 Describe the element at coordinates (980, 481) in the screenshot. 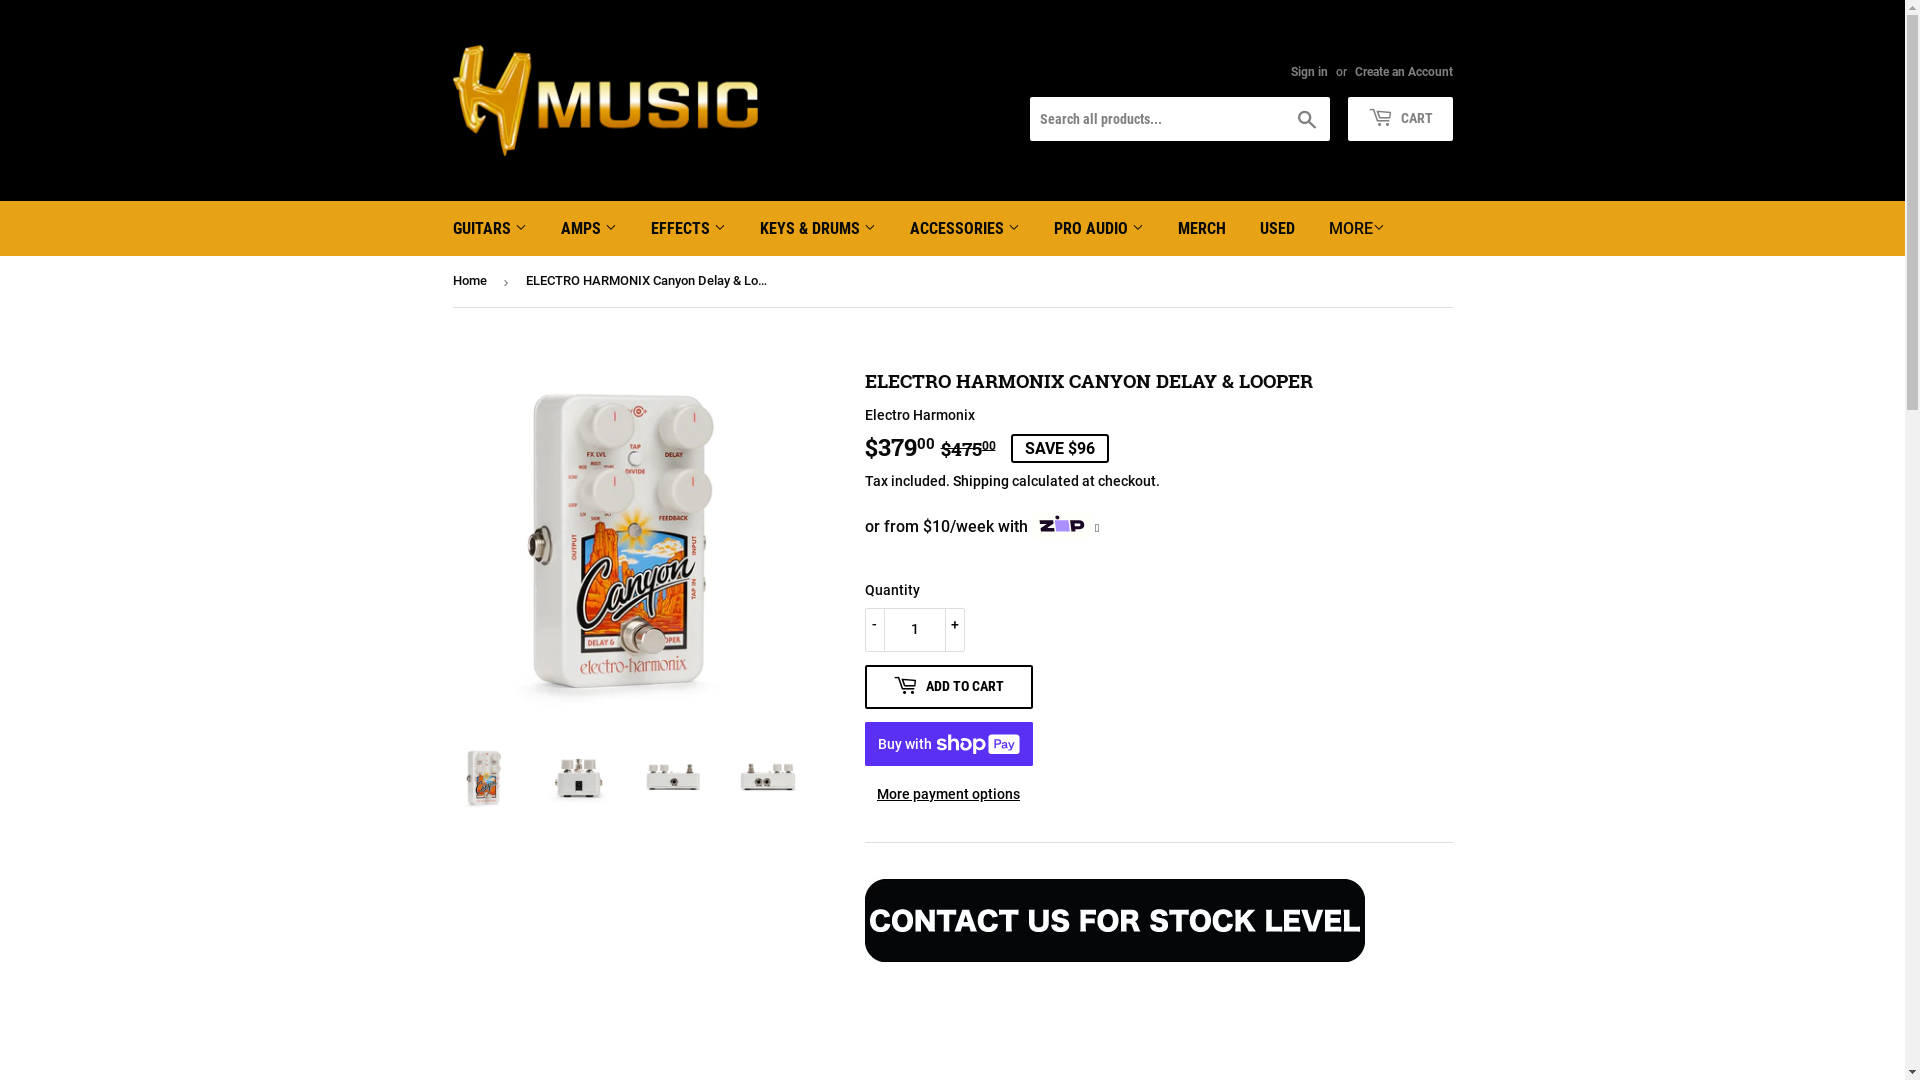

I see `Shipping` at that location.